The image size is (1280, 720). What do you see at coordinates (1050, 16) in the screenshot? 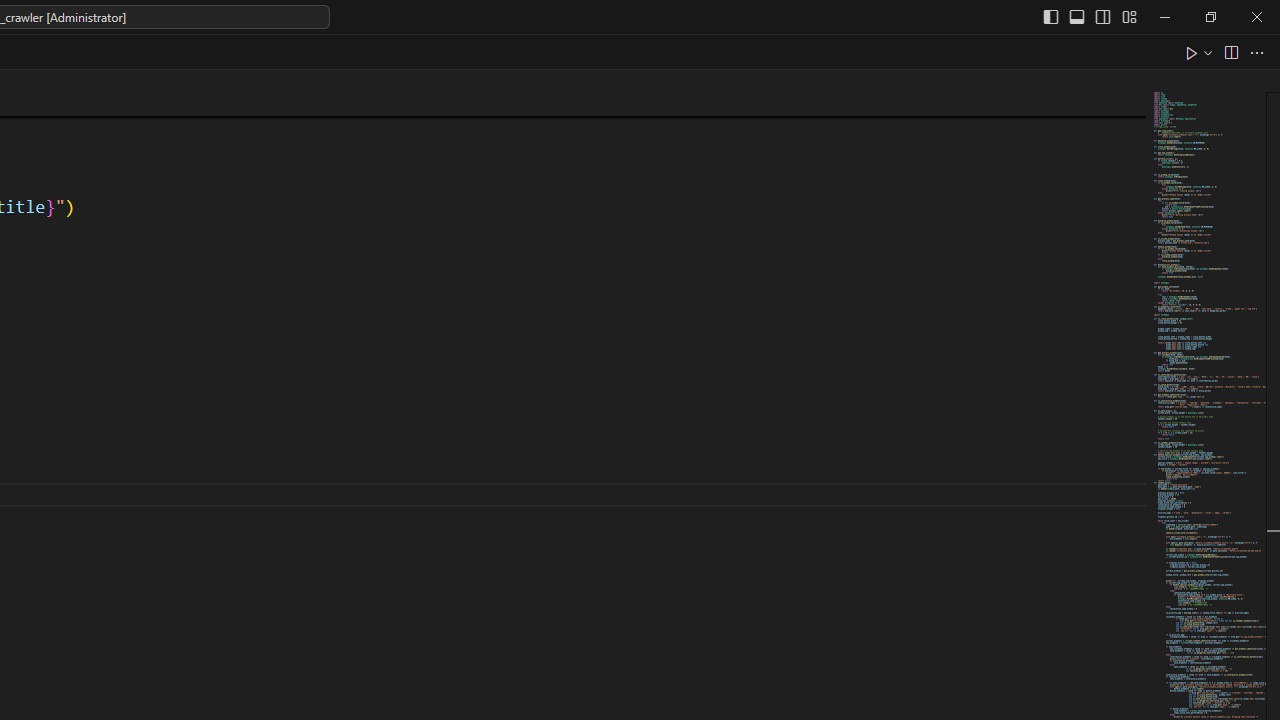
I see `Toggle Primary Side Bar (Ctrl+B)` at bounding box center [1050, 16].